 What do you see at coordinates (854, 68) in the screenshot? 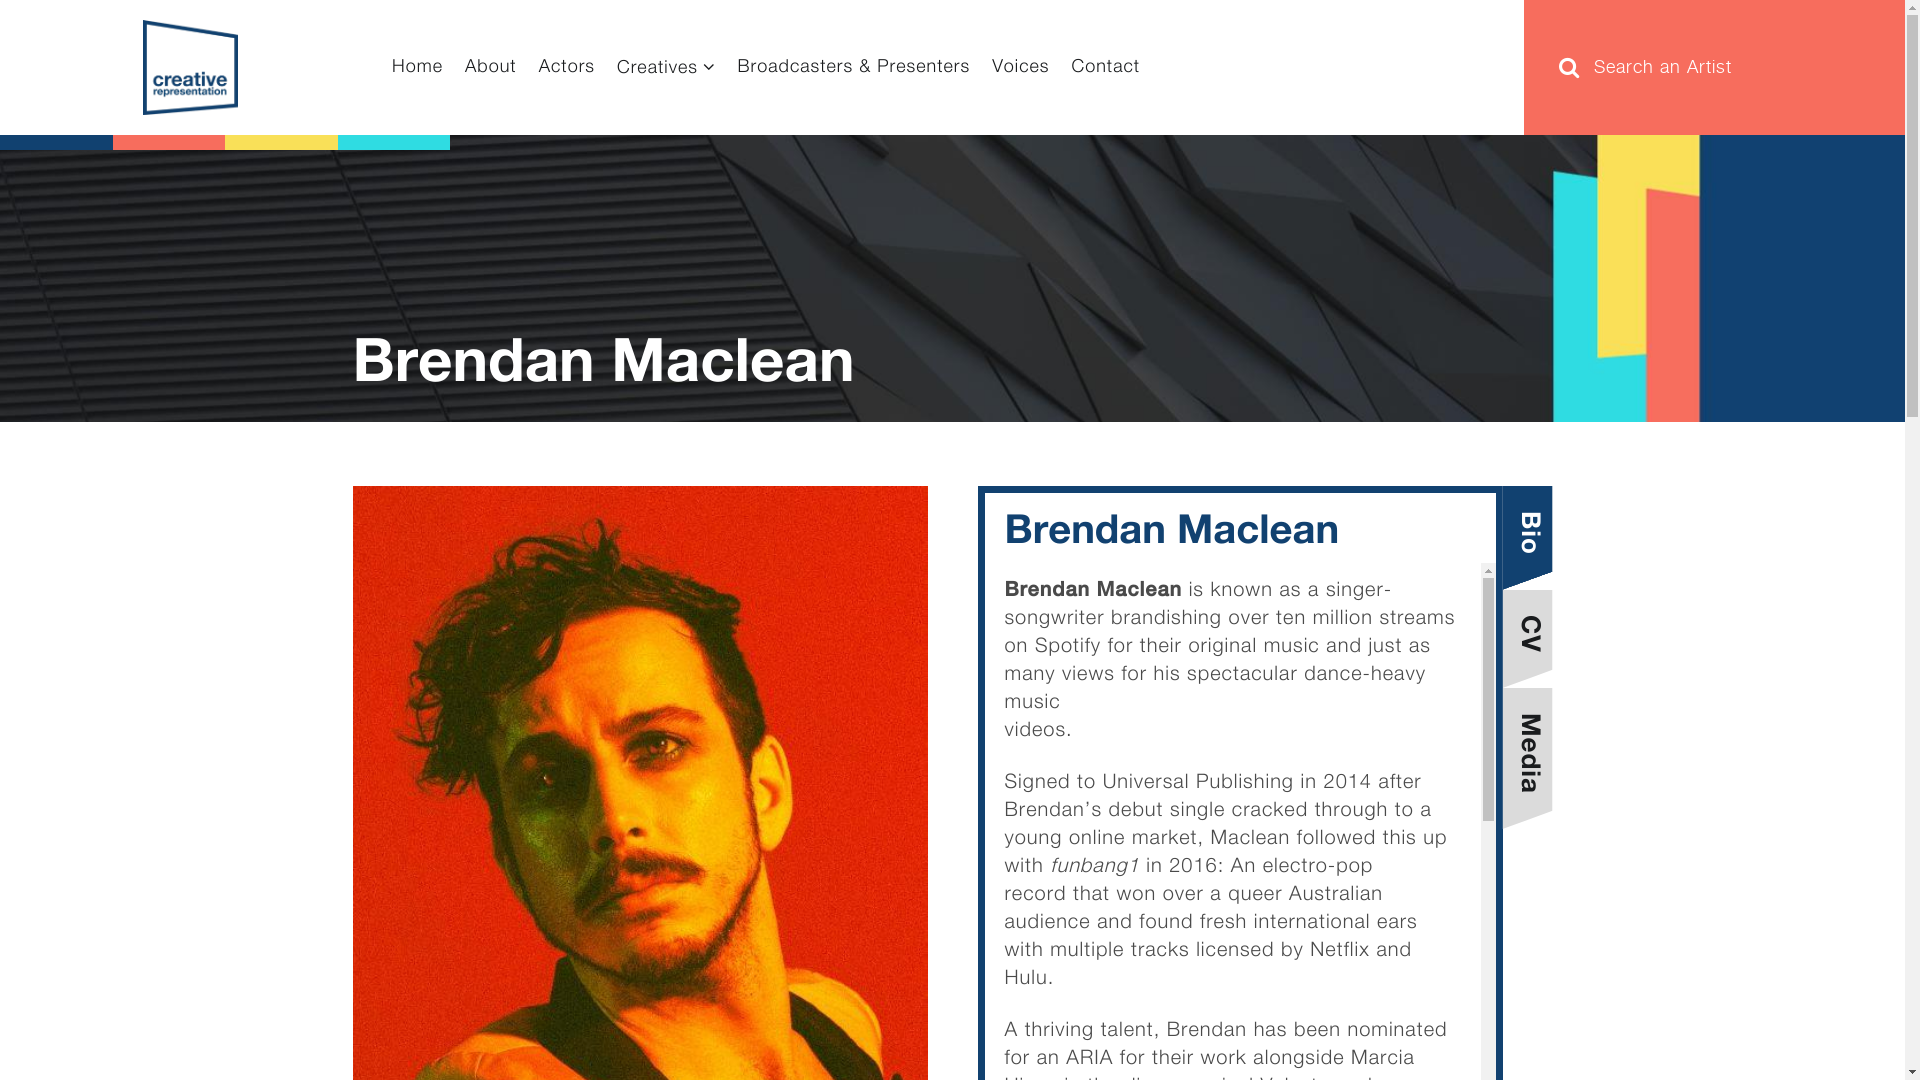
I see `Broadcasters & Presenters` at bounding box center [854, 68].